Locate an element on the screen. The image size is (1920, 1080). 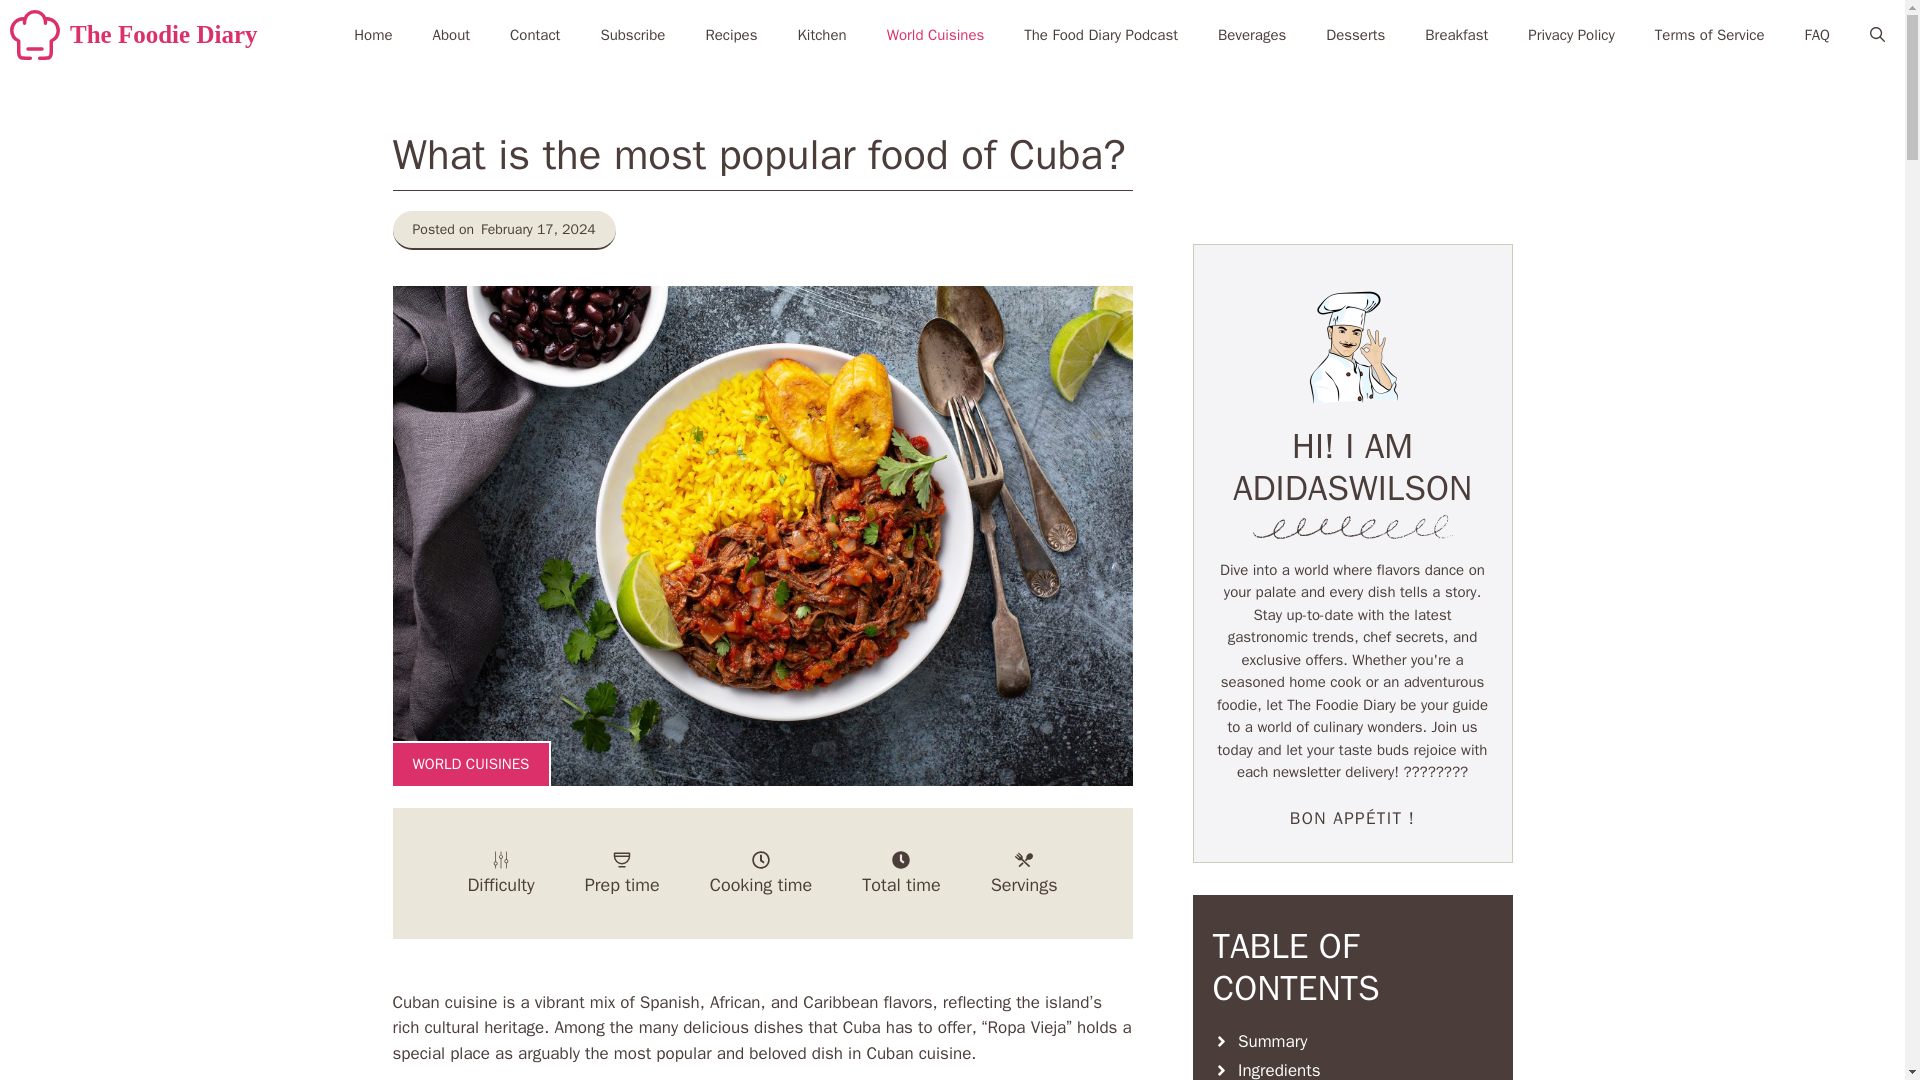
World Cuisines is located at coordinates (936, 34).